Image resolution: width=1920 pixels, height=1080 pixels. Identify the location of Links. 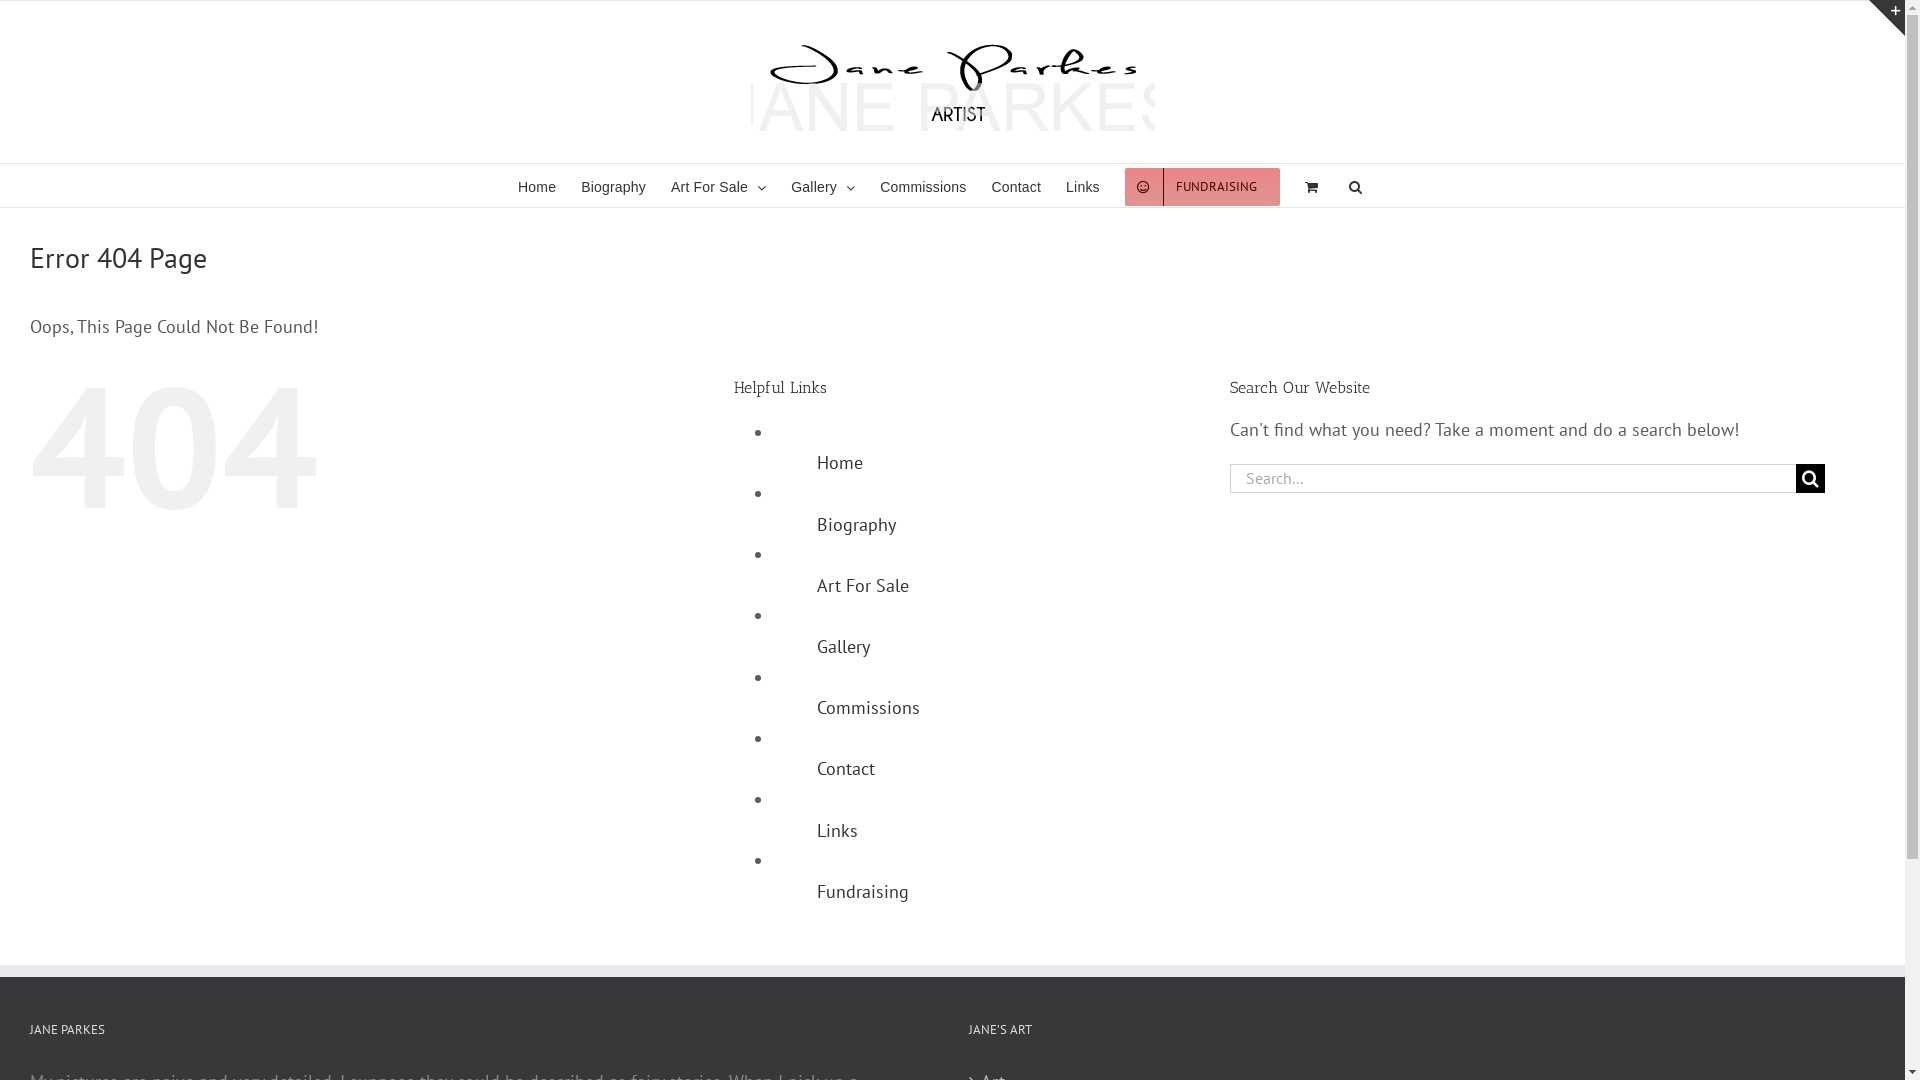
(838, 830).